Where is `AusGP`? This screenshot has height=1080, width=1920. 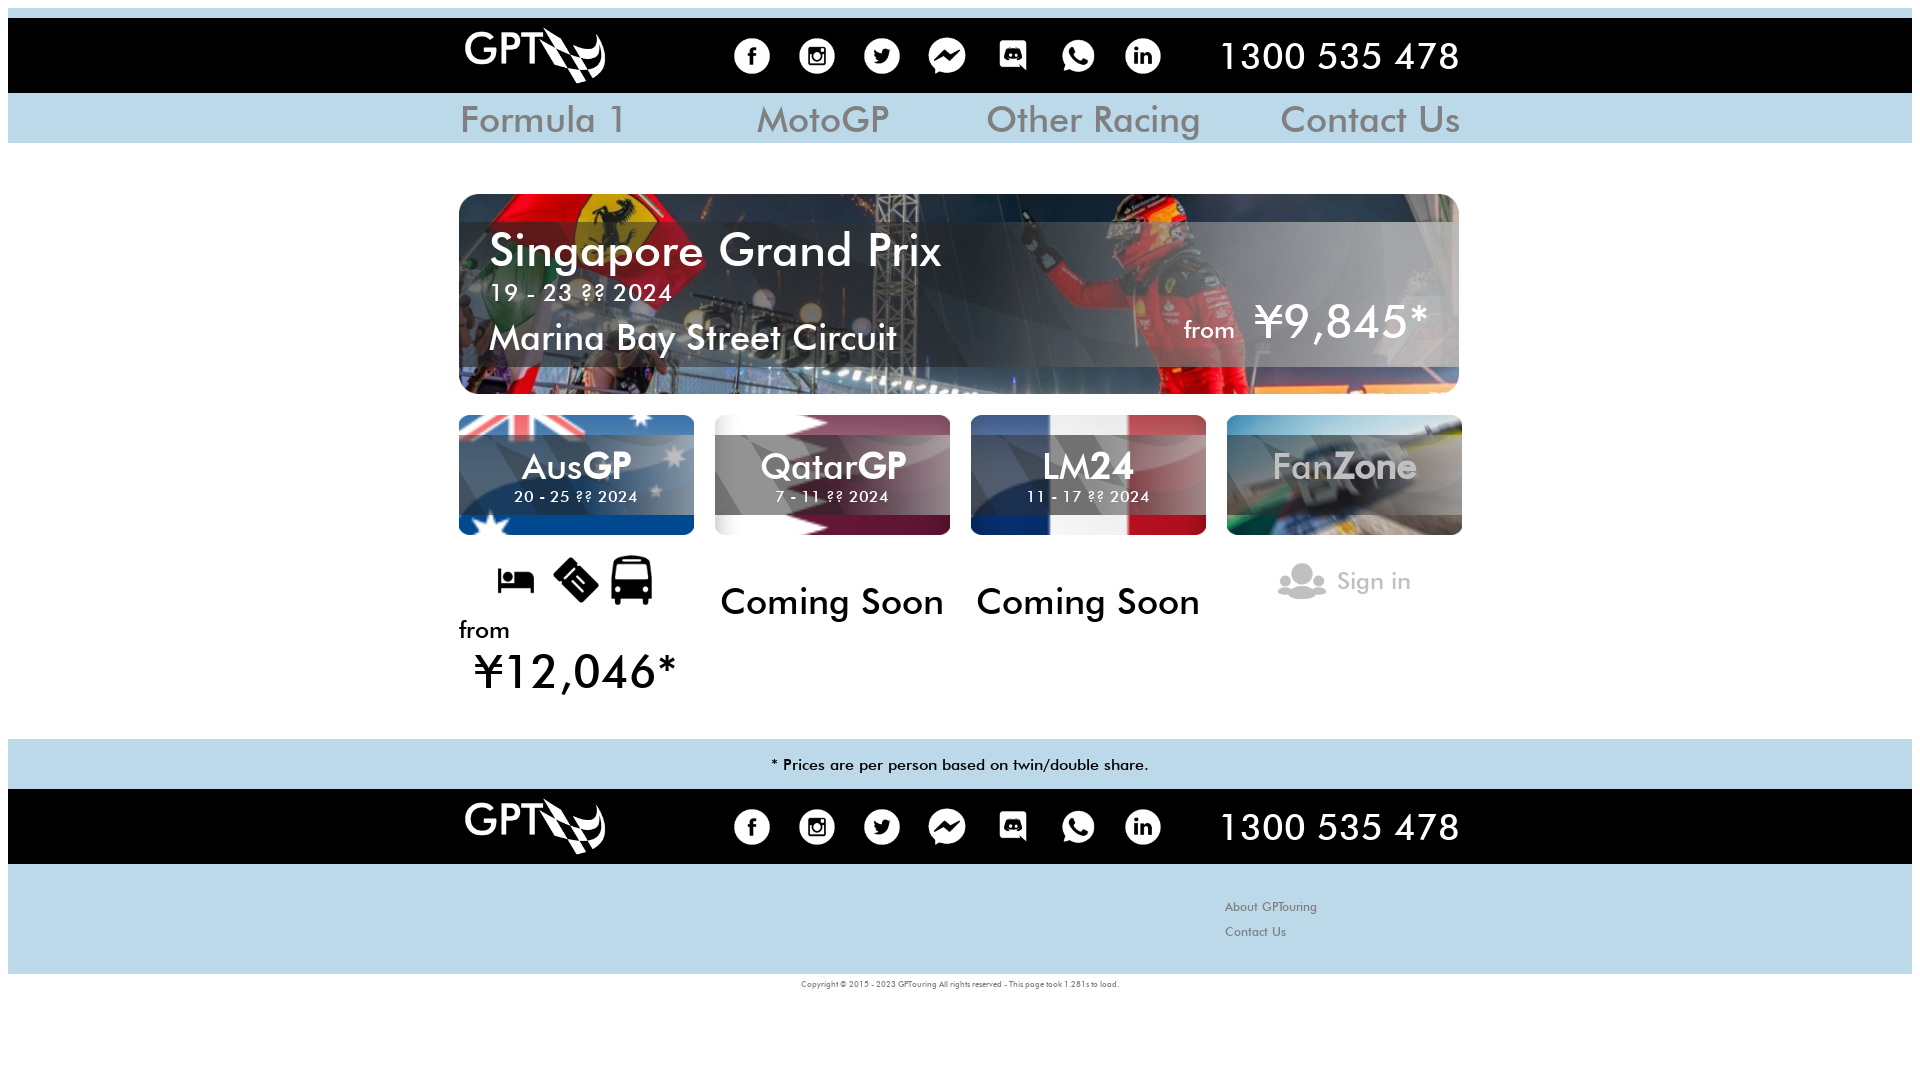 AusGP is located at coordinates (576, 474).